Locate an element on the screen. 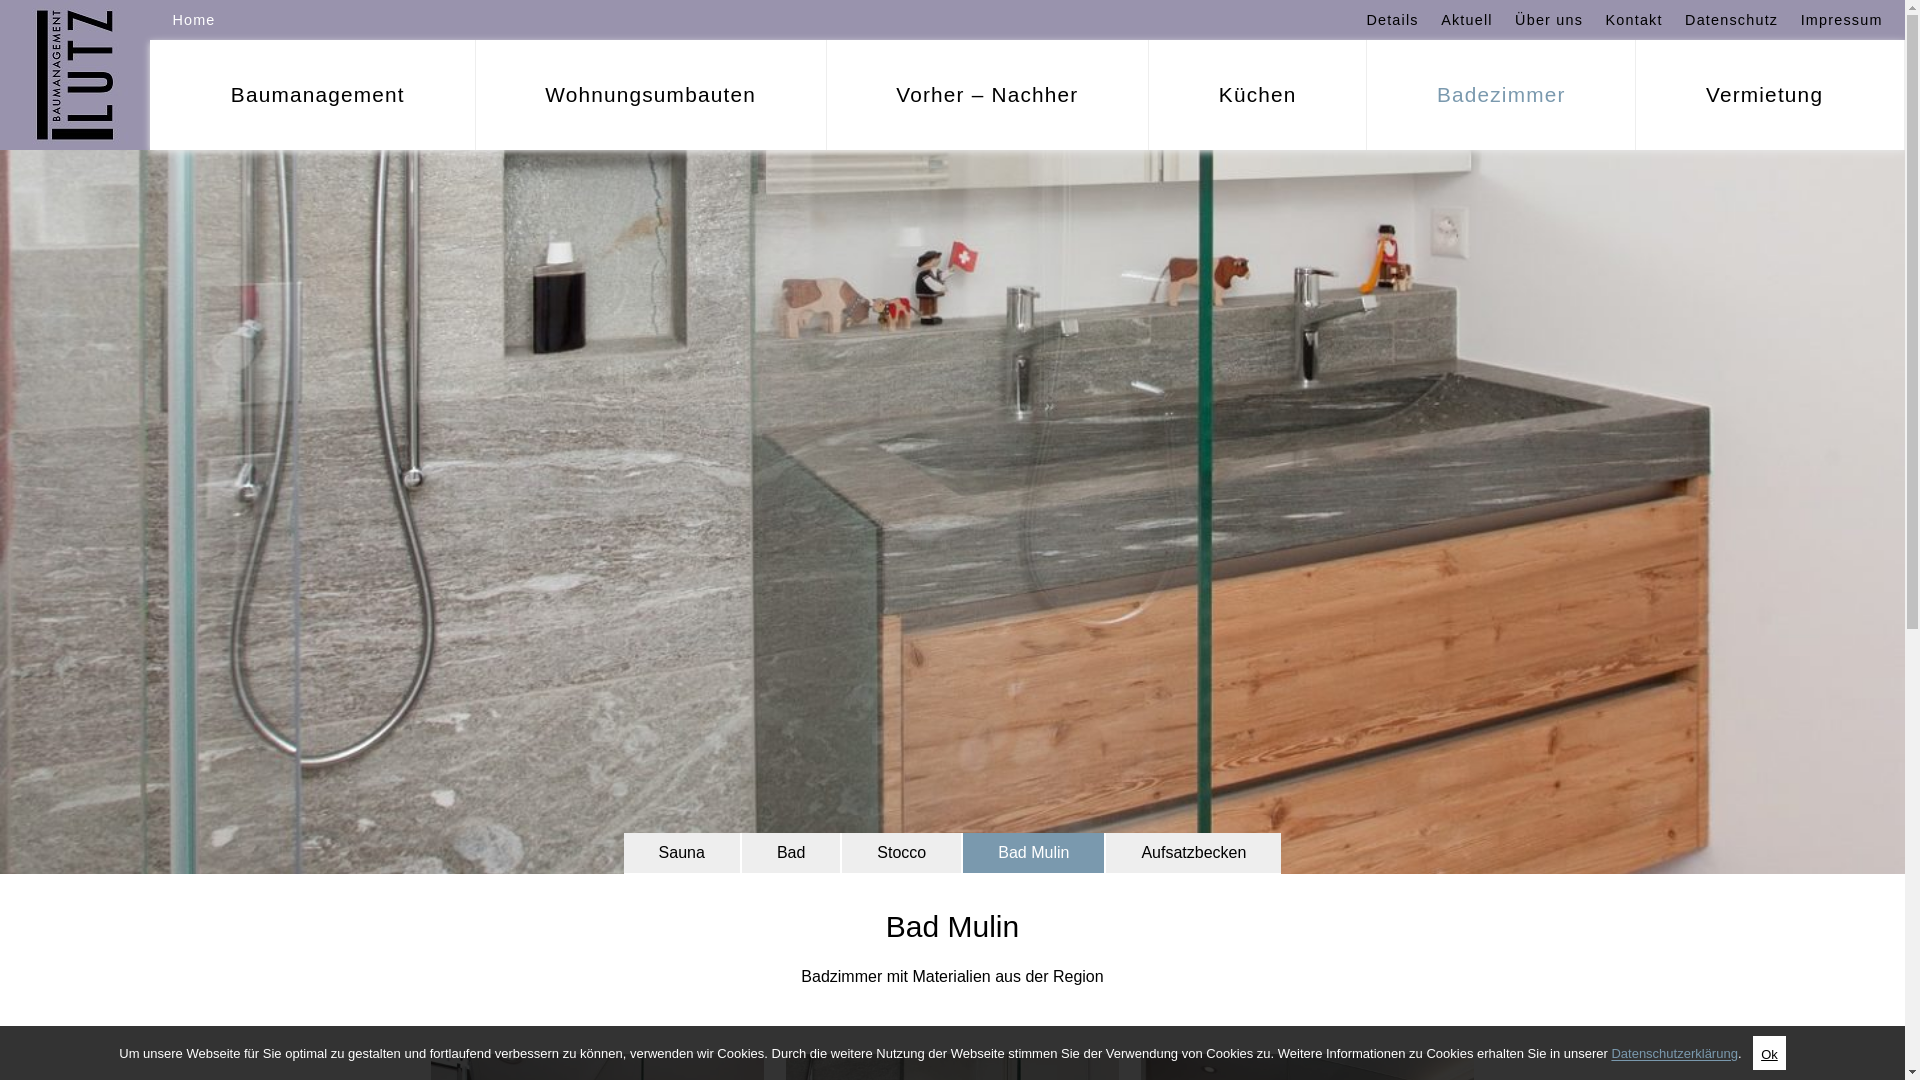 The height and width of the screenshot is (1080, 1920). Stocco is located at coordinates (902, 853).